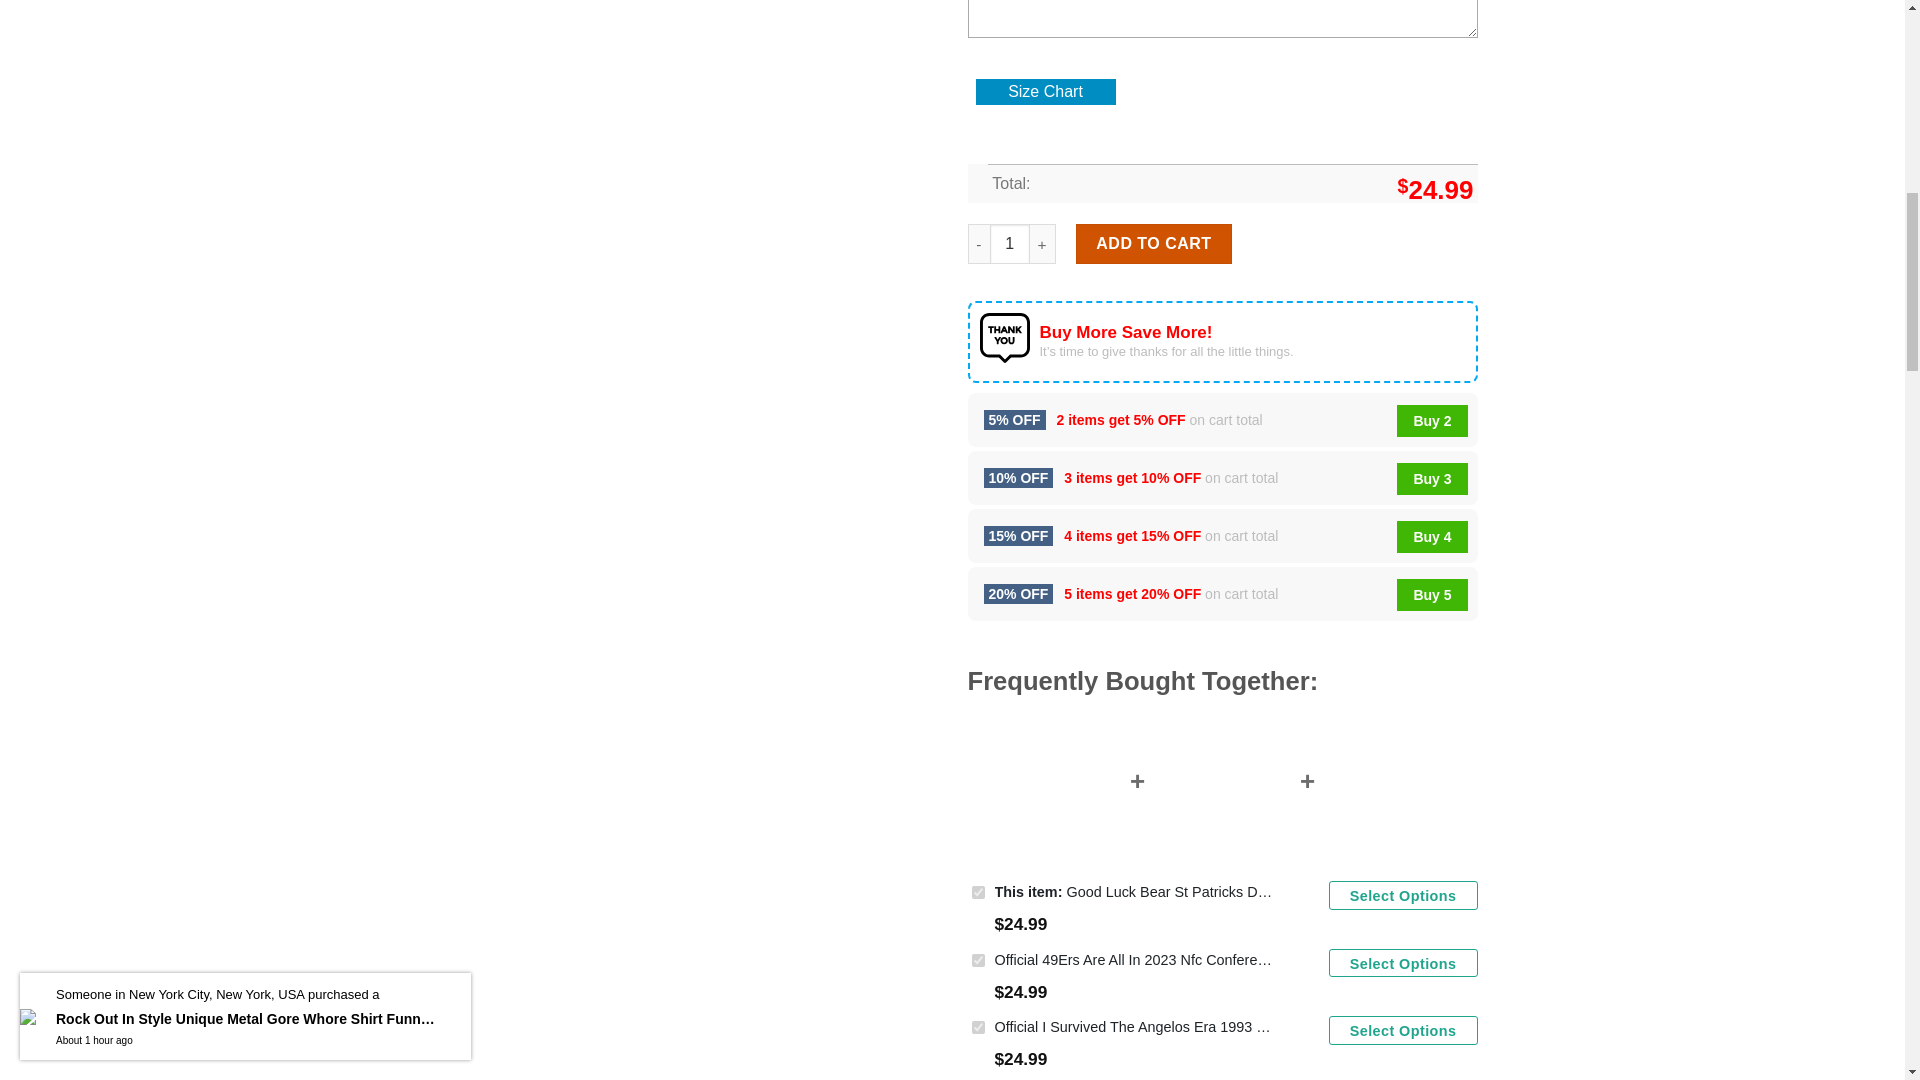 This screenshot has width=1920, height=1080. Describe the element at coordinates (978, 1026) in the screenshot. I see `9390` at that location.